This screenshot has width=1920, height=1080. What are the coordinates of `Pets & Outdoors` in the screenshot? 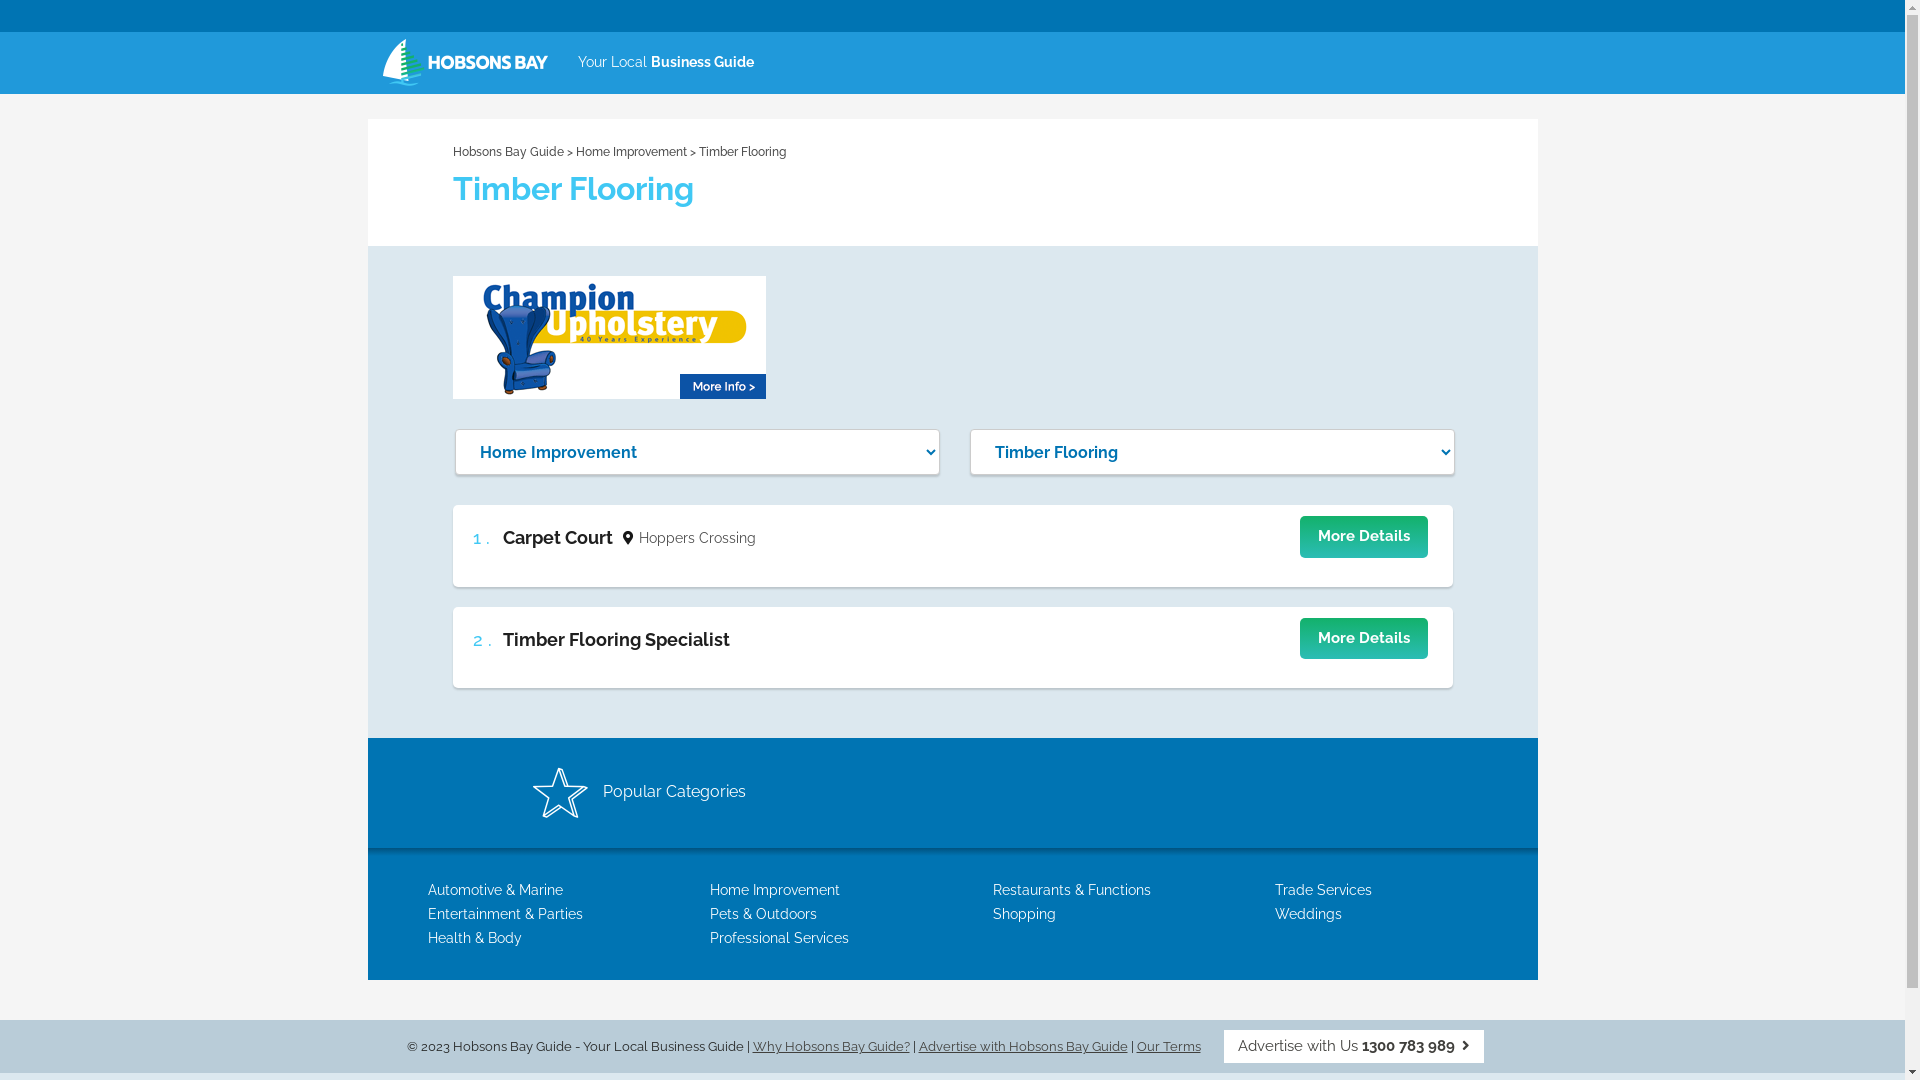 It's located at (764, 914).